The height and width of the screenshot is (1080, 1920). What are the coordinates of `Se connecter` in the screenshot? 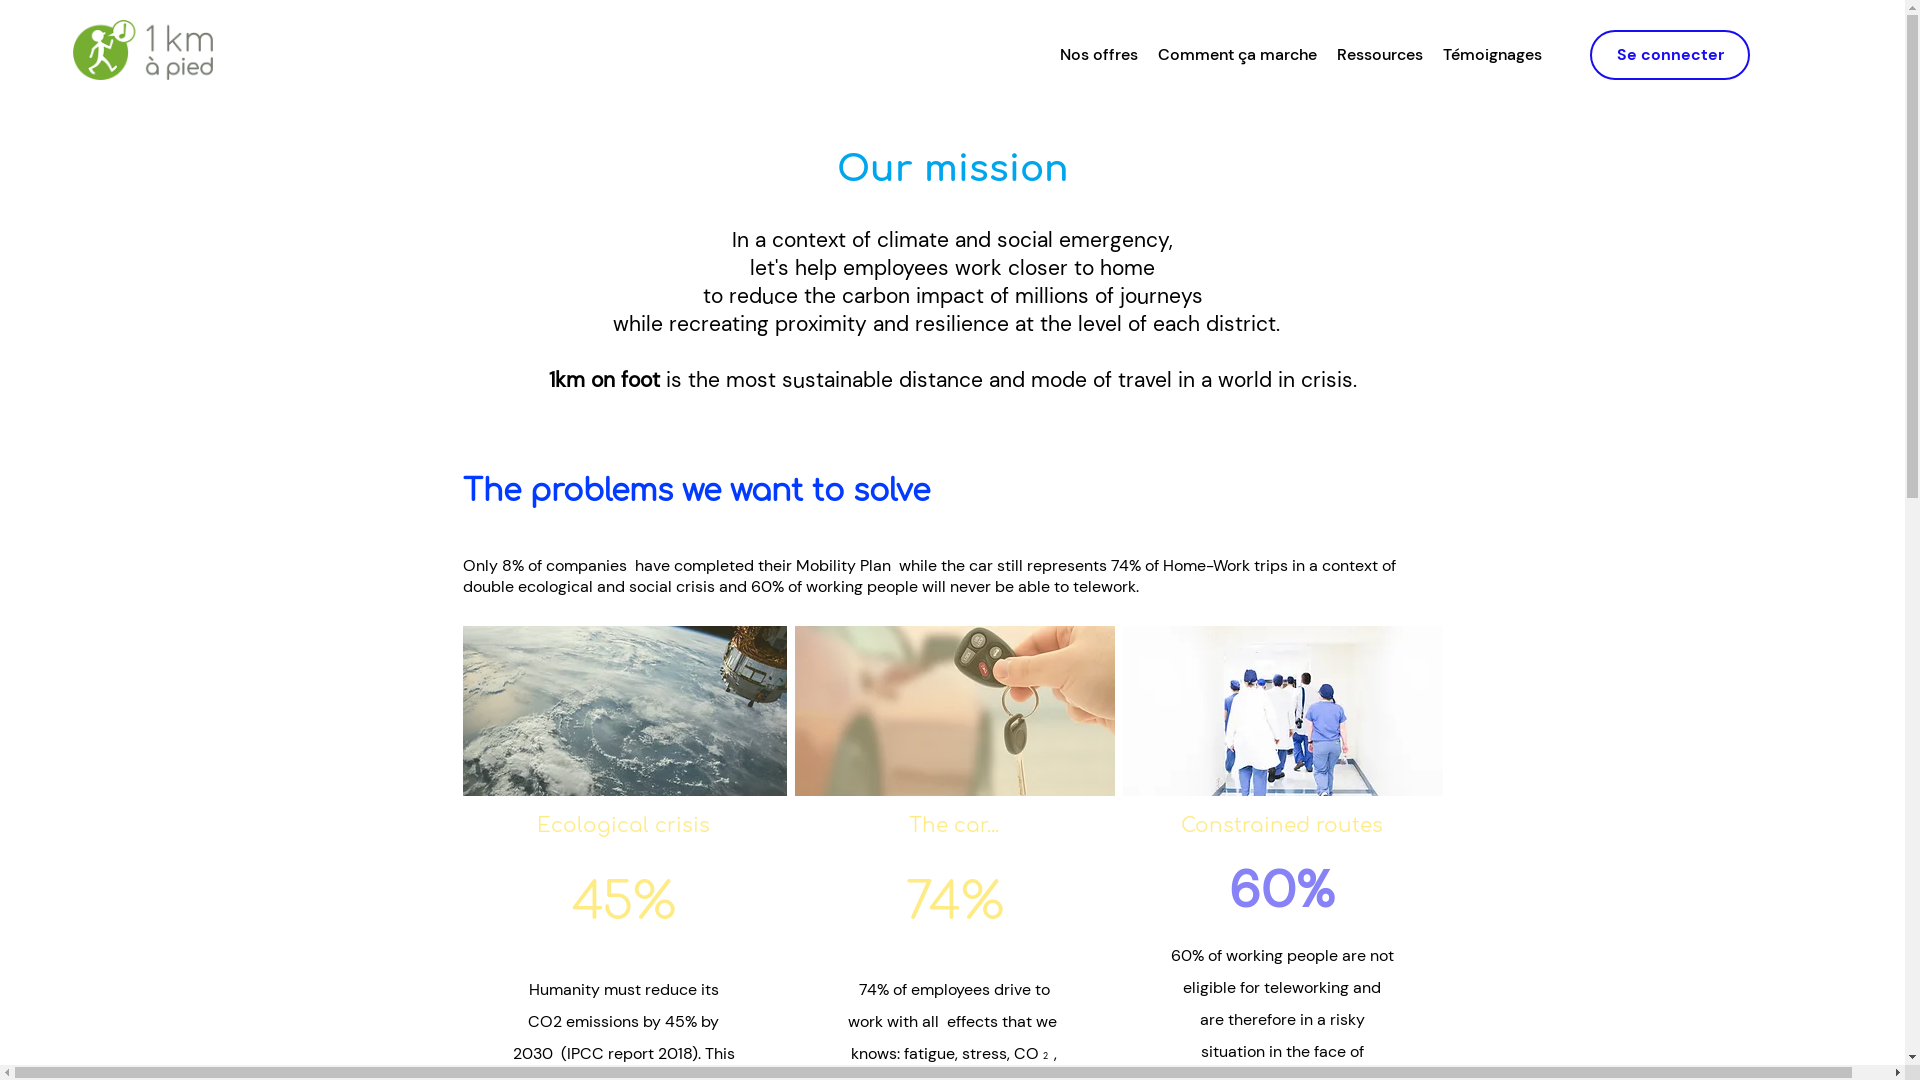 It's located at (1670, 55).